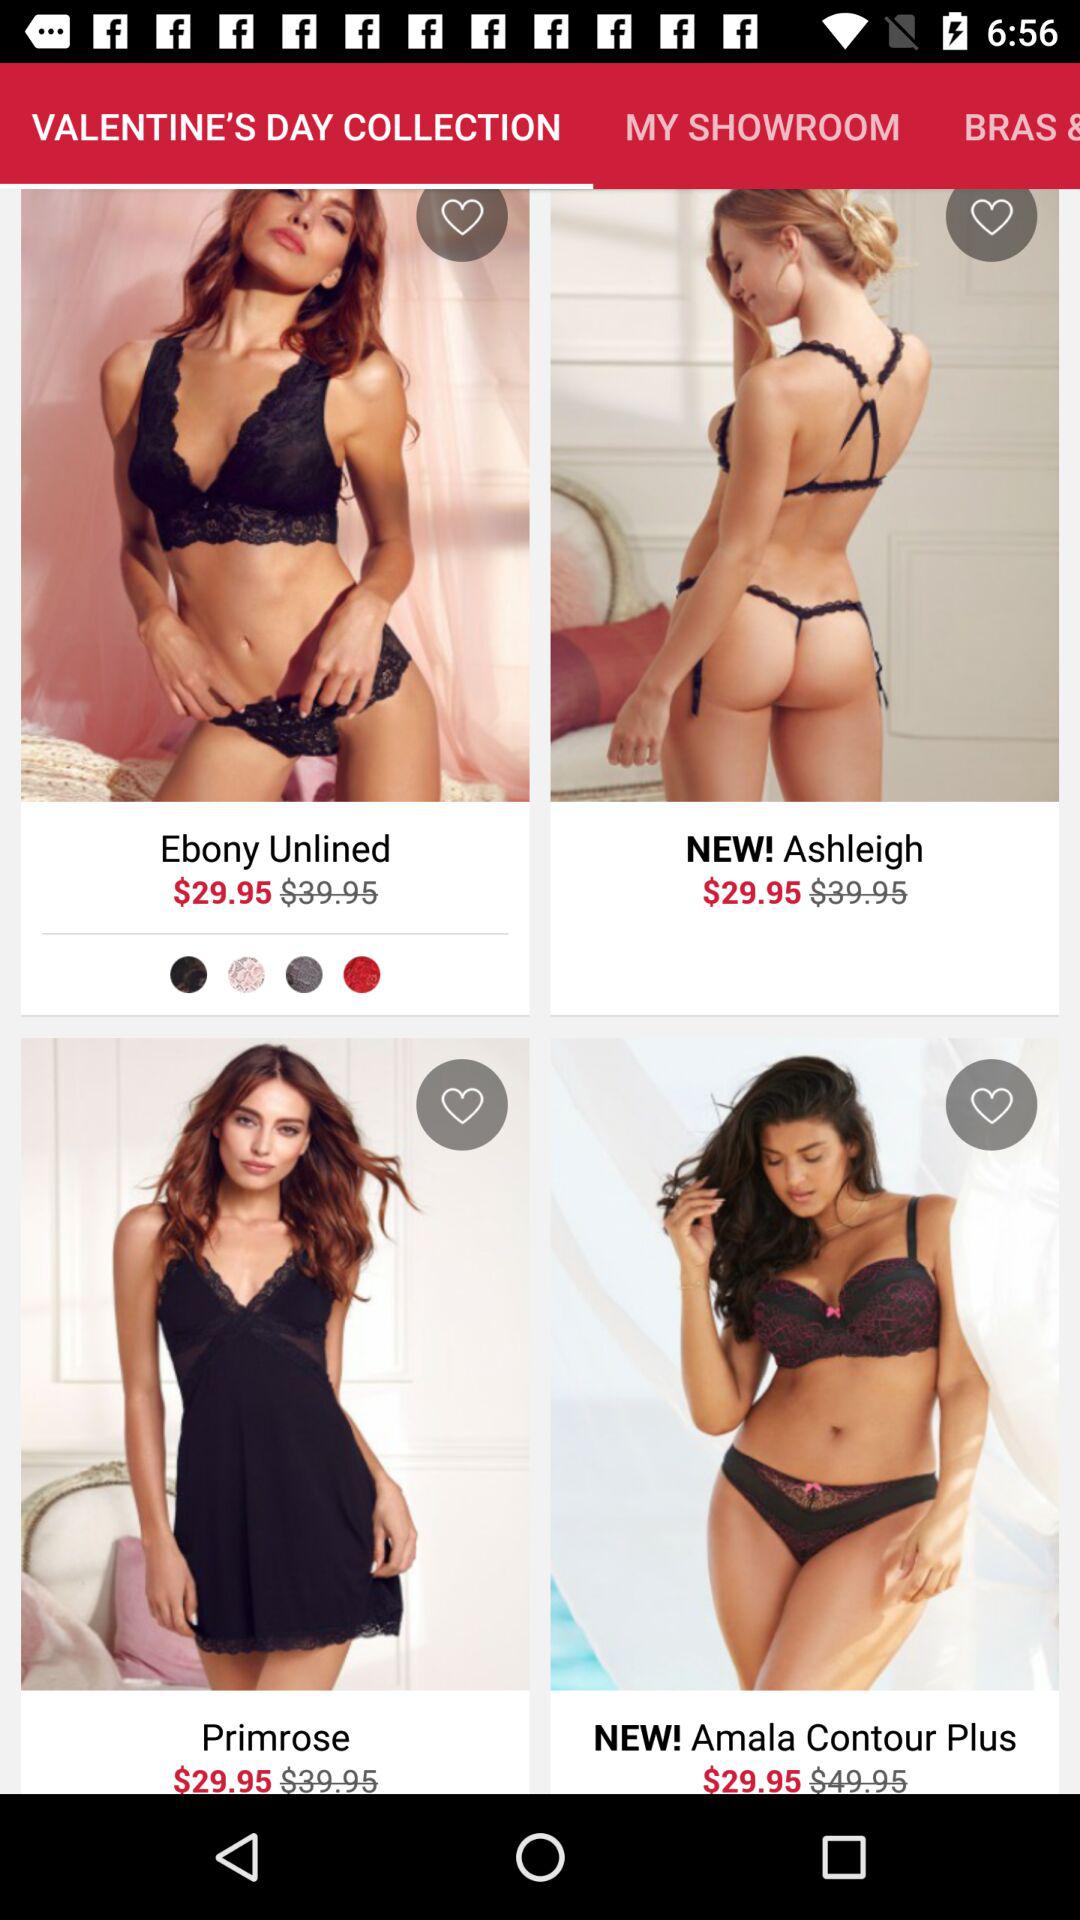 The width and height of the screenshot is (1080, 1920). Describe the element at coordinates (188, 974) in the screenshot. I see `open item below the 29 95 39 icon` at that location.